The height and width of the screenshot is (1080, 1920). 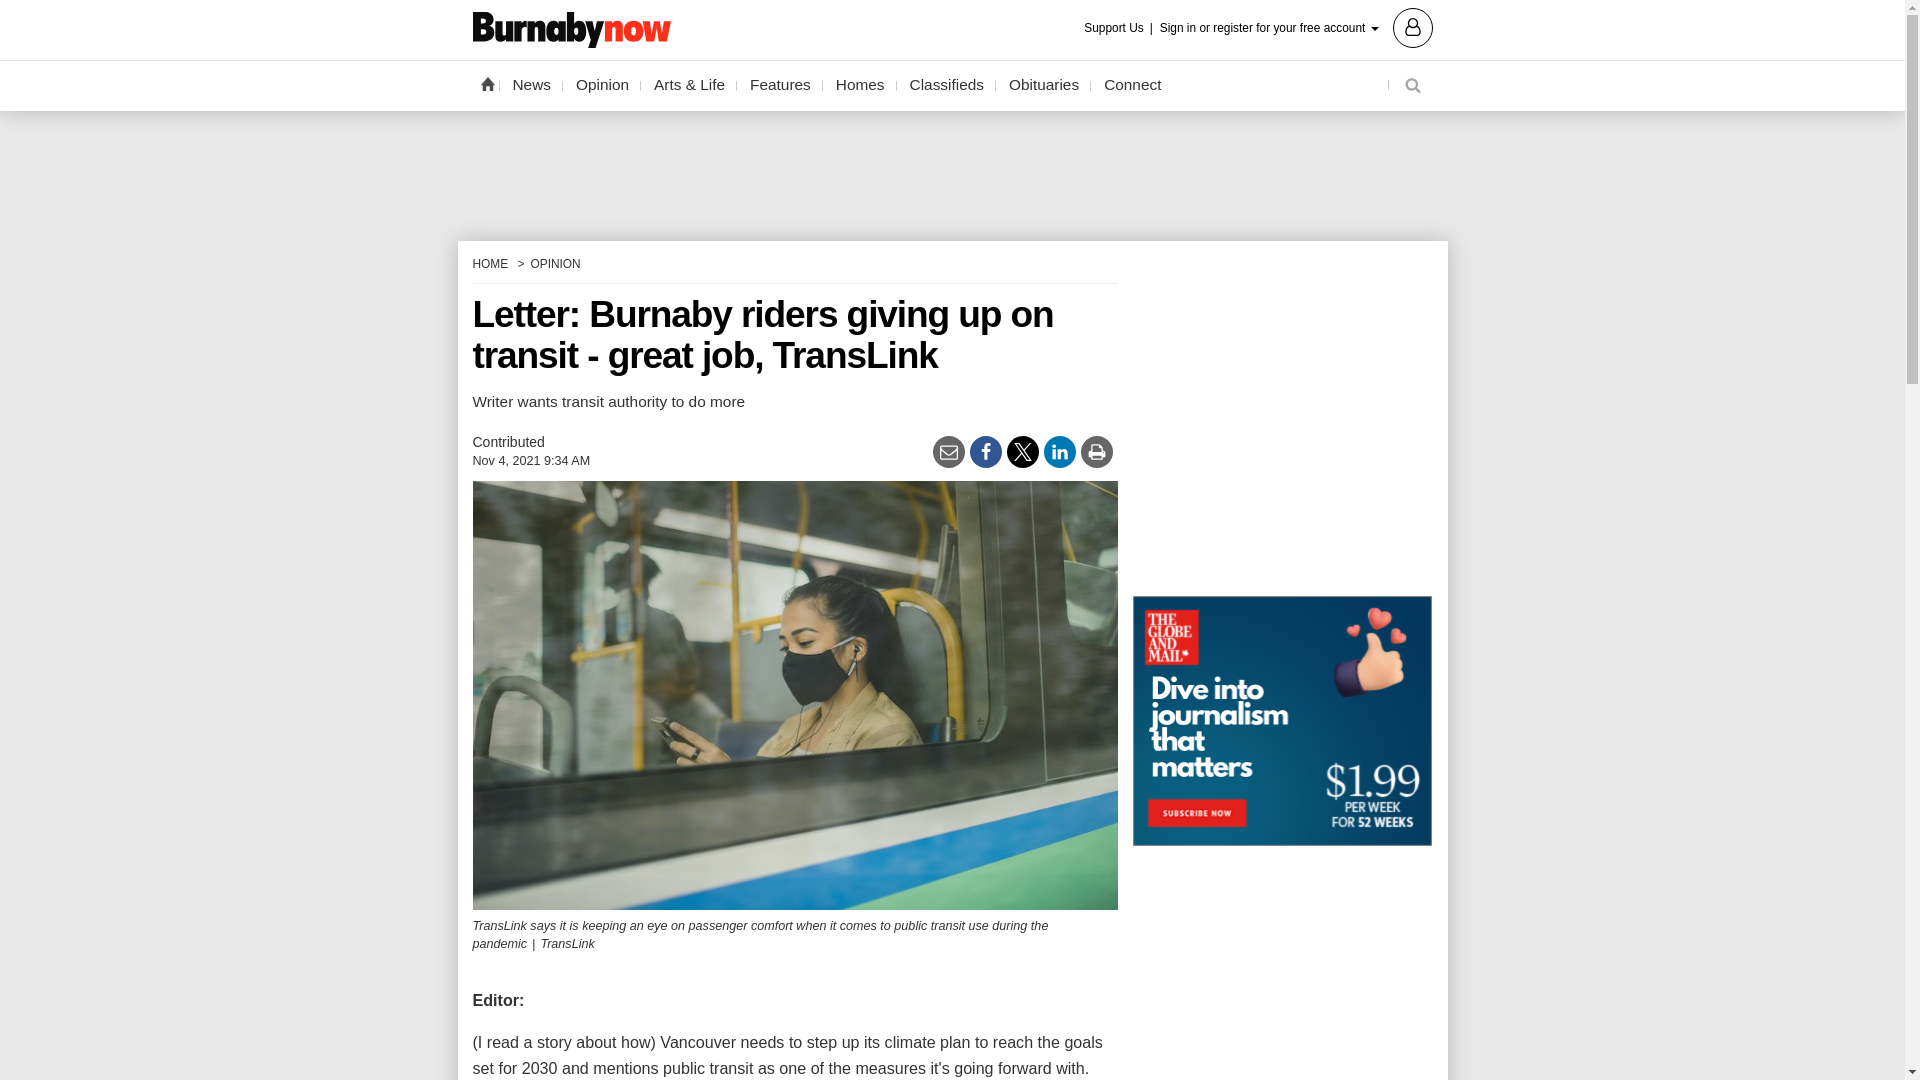 I want to click on Home, so click(x=486, y=83).